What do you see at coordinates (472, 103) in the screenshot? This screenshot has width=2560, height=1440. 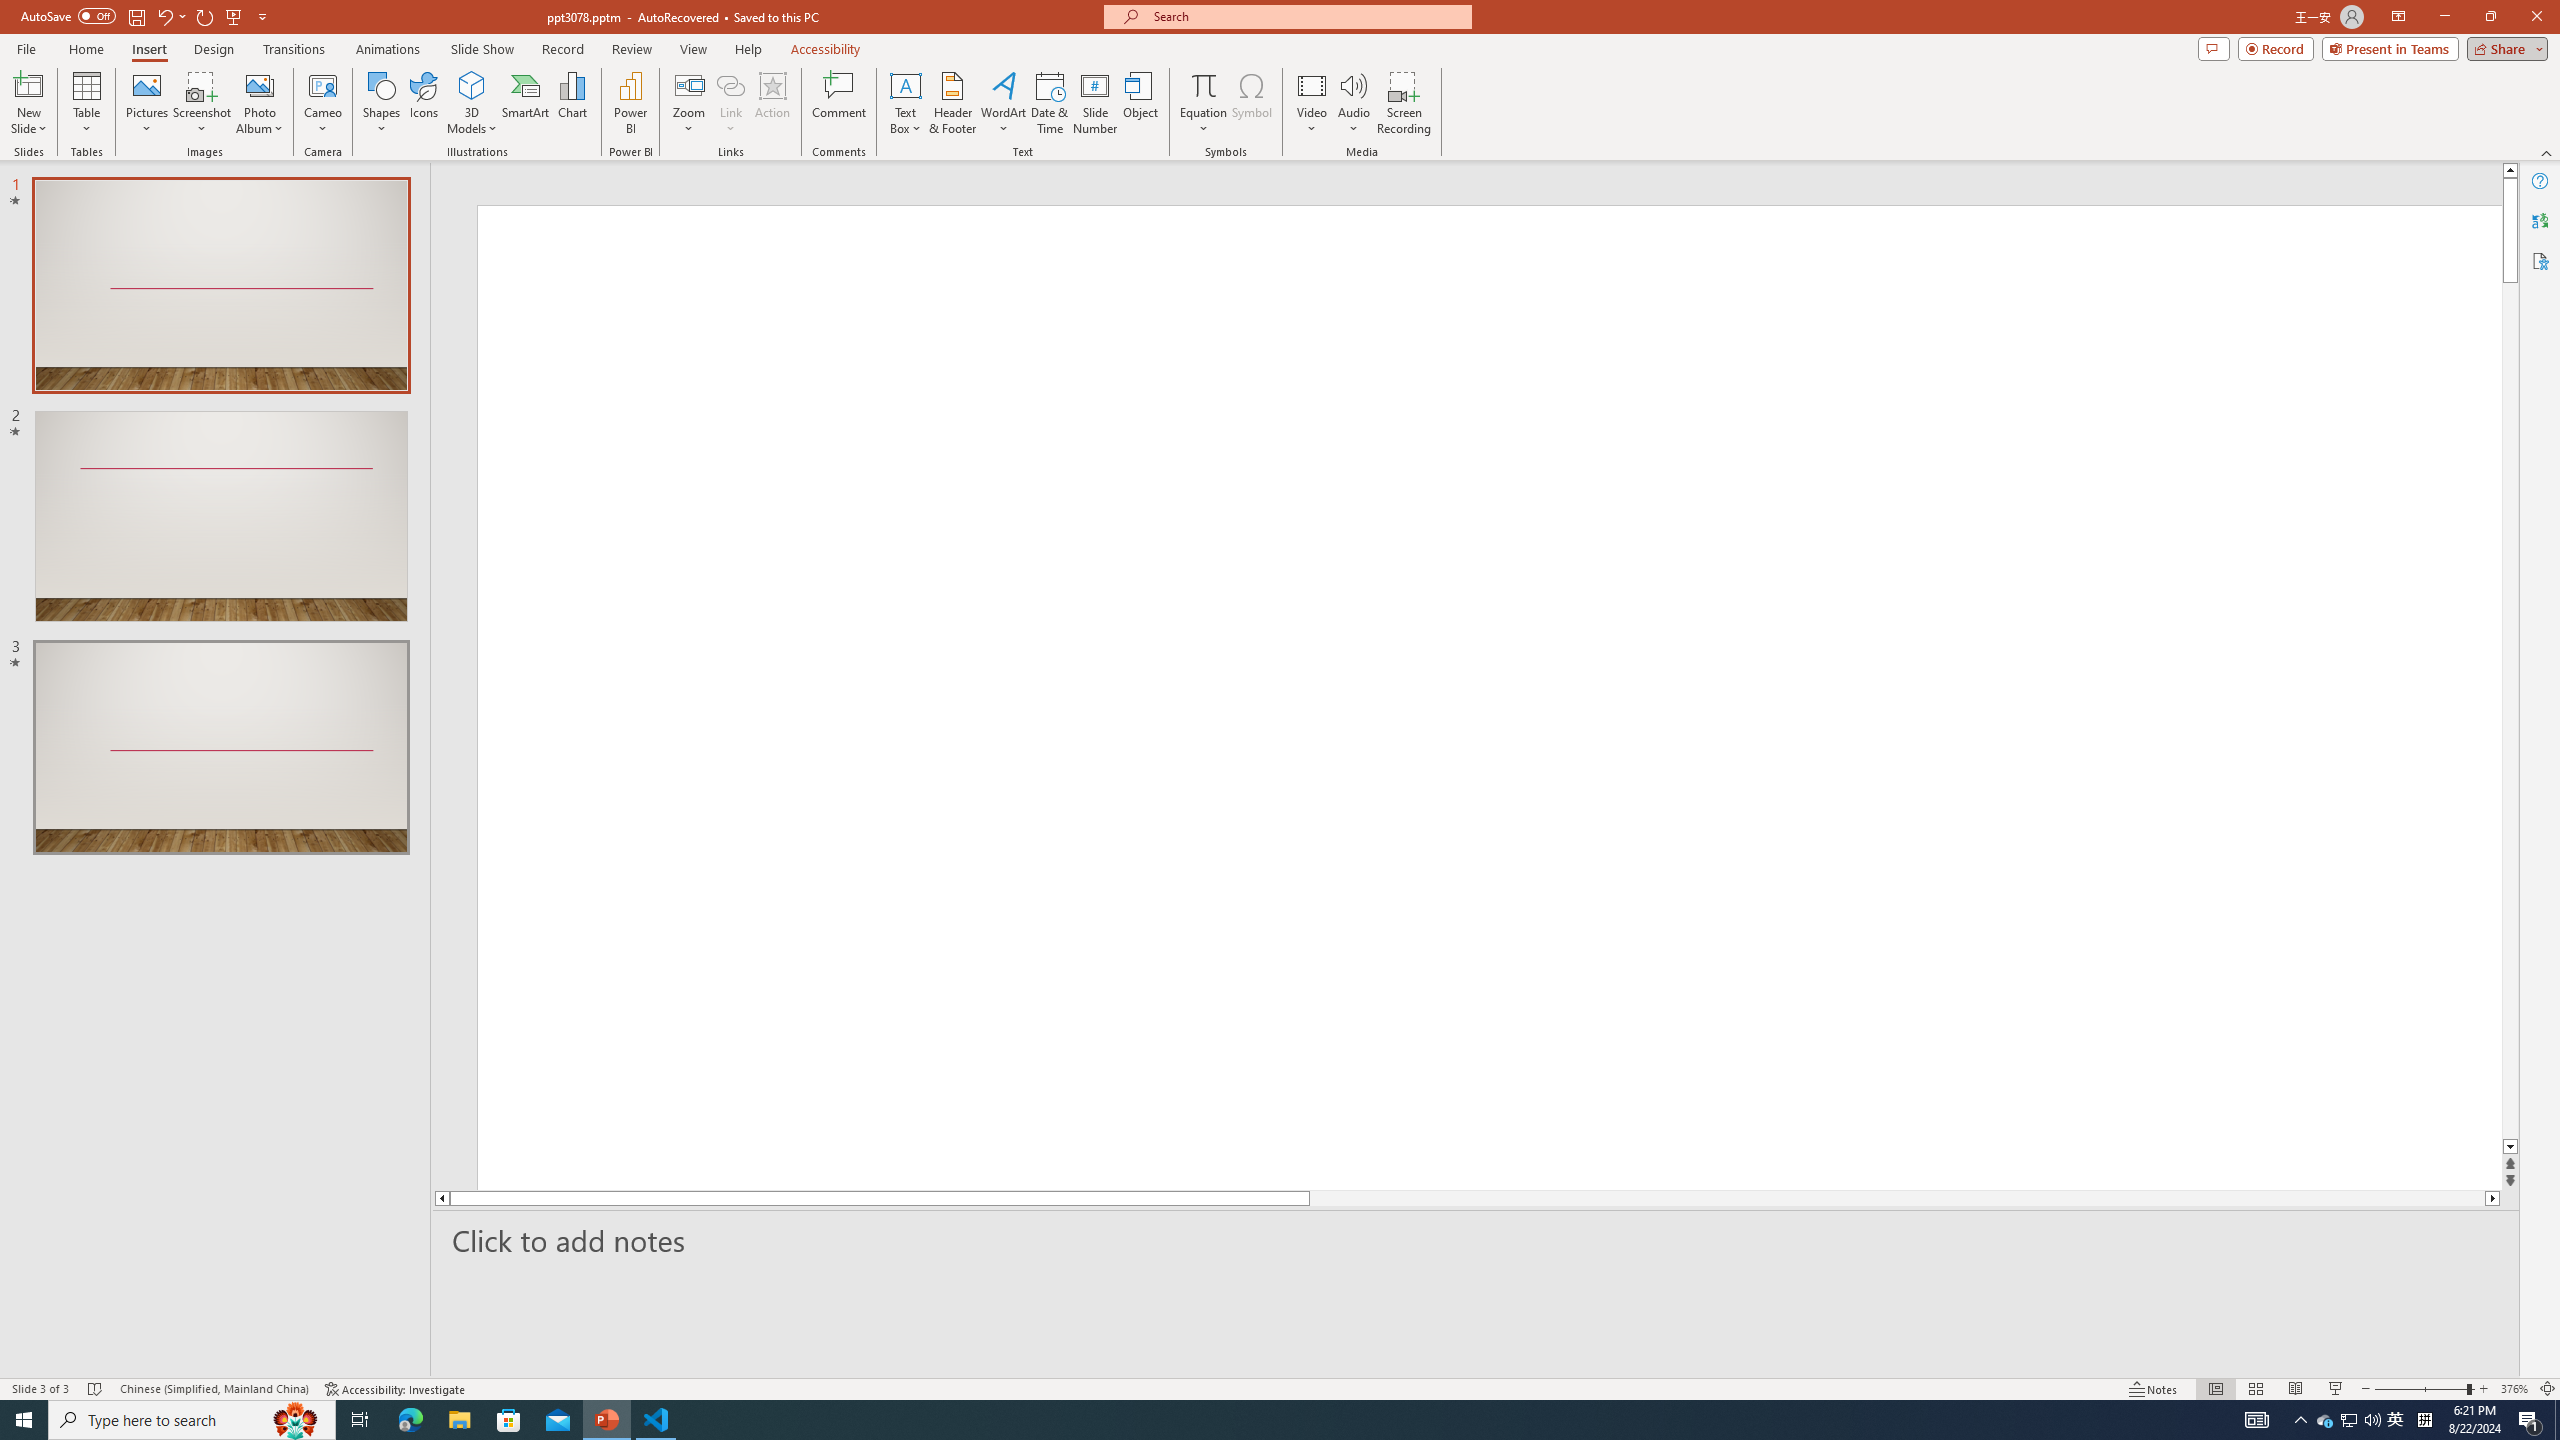 I see `3D Models` at bounding box center [472, 103].